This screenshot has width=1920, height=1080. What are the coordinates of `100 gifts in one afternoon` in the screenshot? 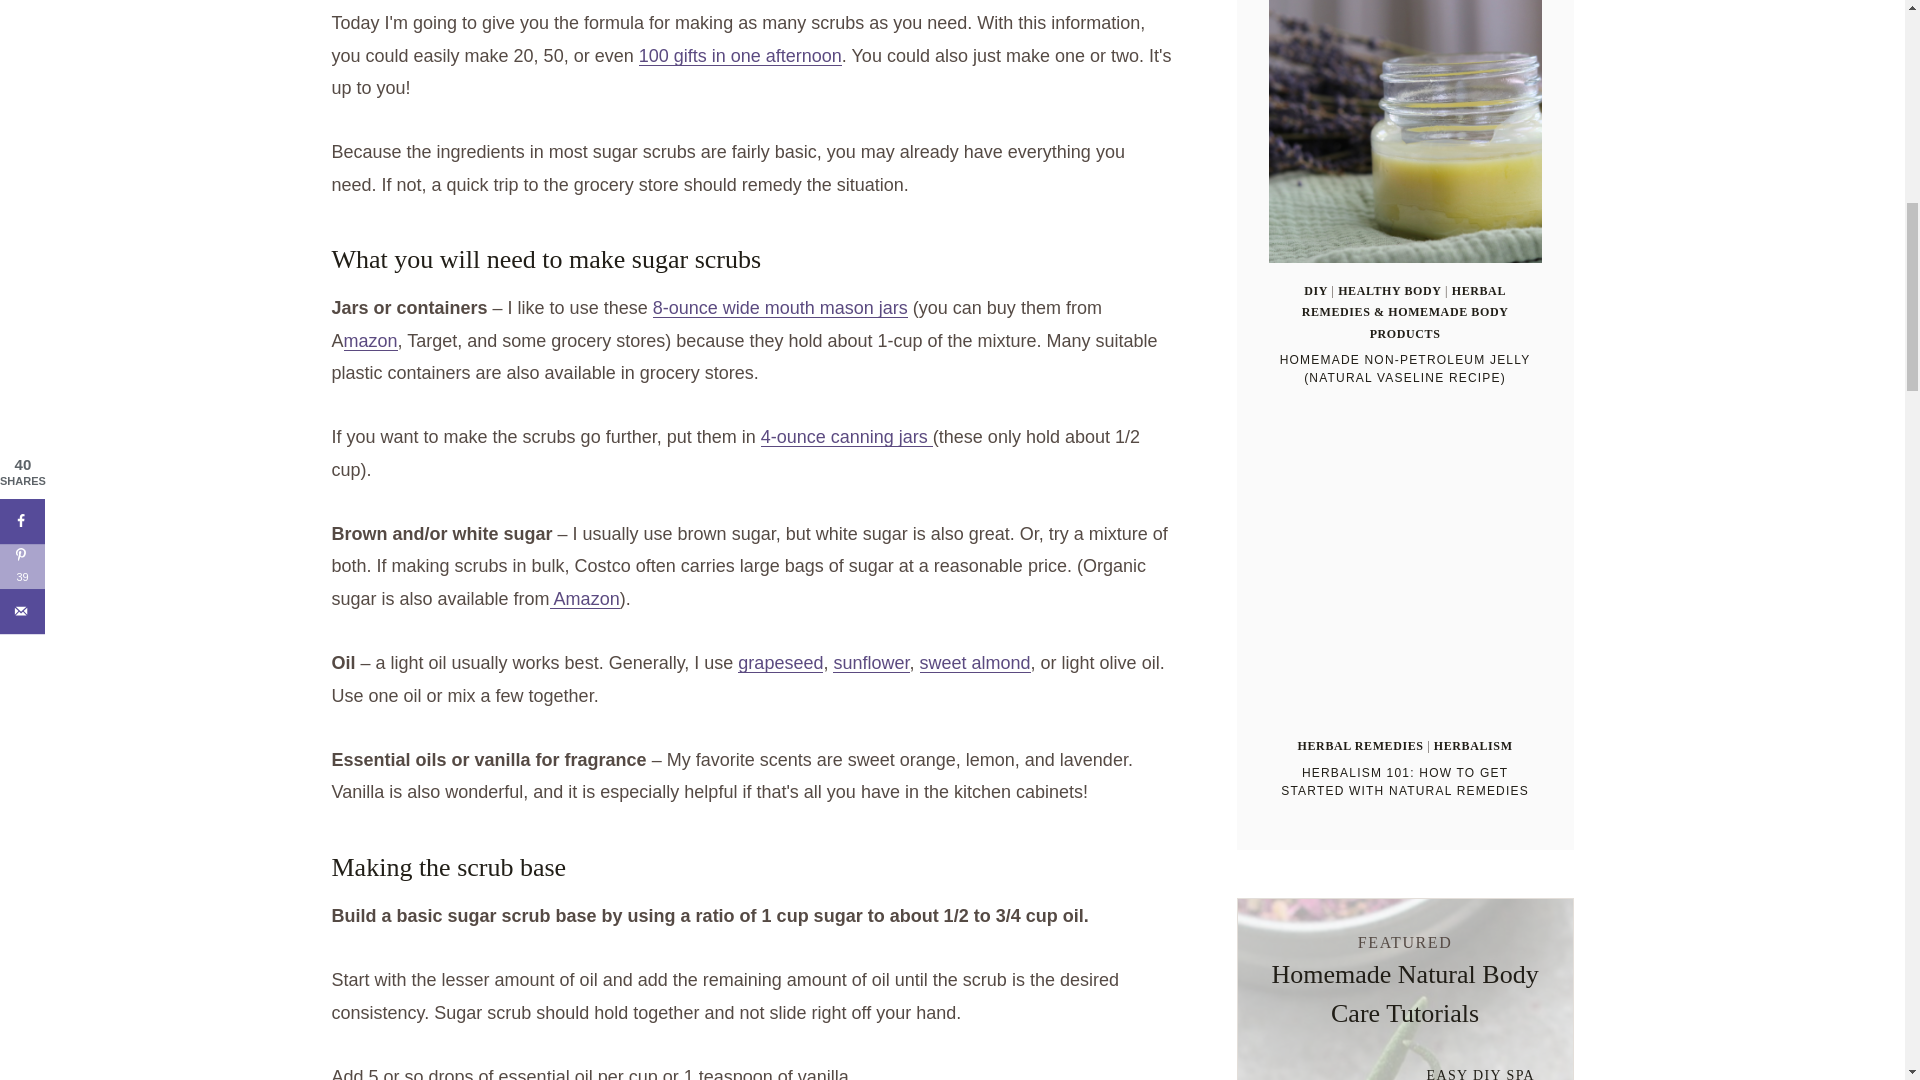 It's located at (740, 56).